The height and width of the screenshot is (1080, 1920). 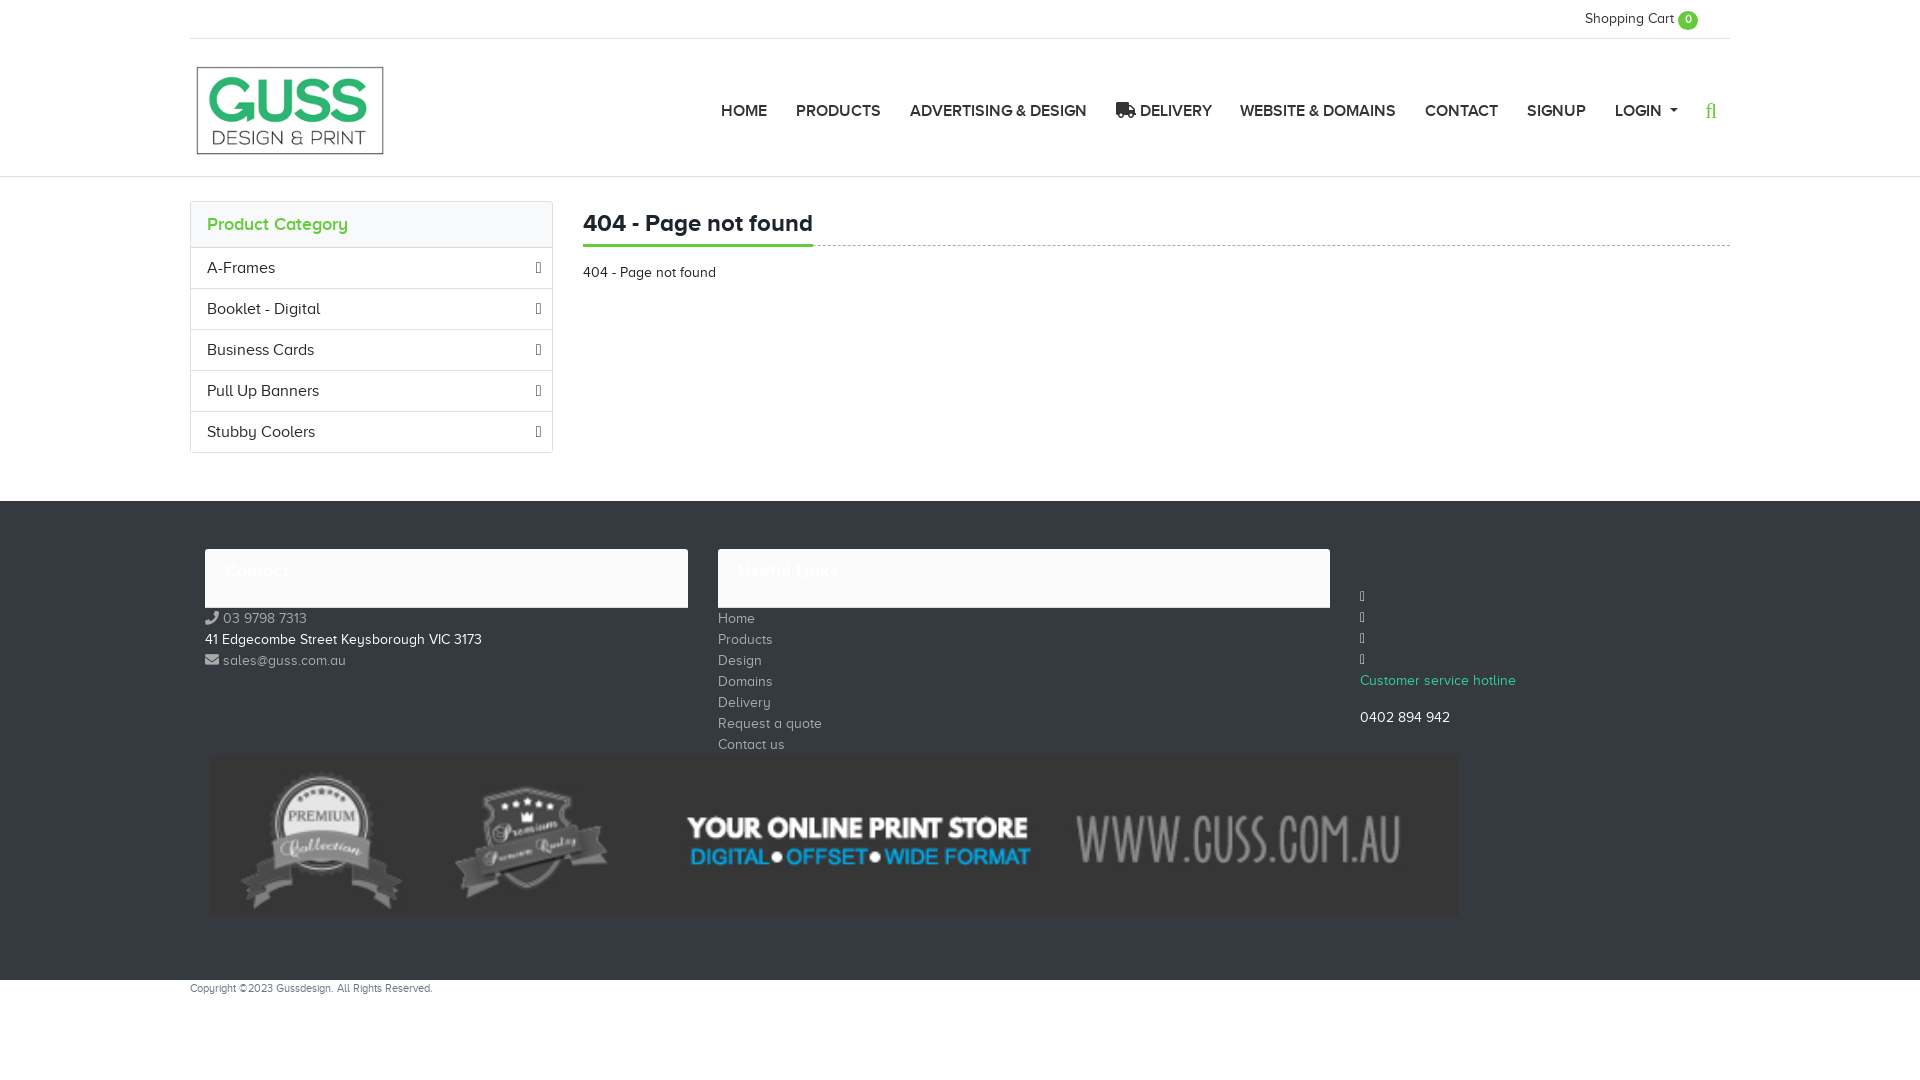 I want to click on Shopping Cart 0, so click(x=1642, y=18).